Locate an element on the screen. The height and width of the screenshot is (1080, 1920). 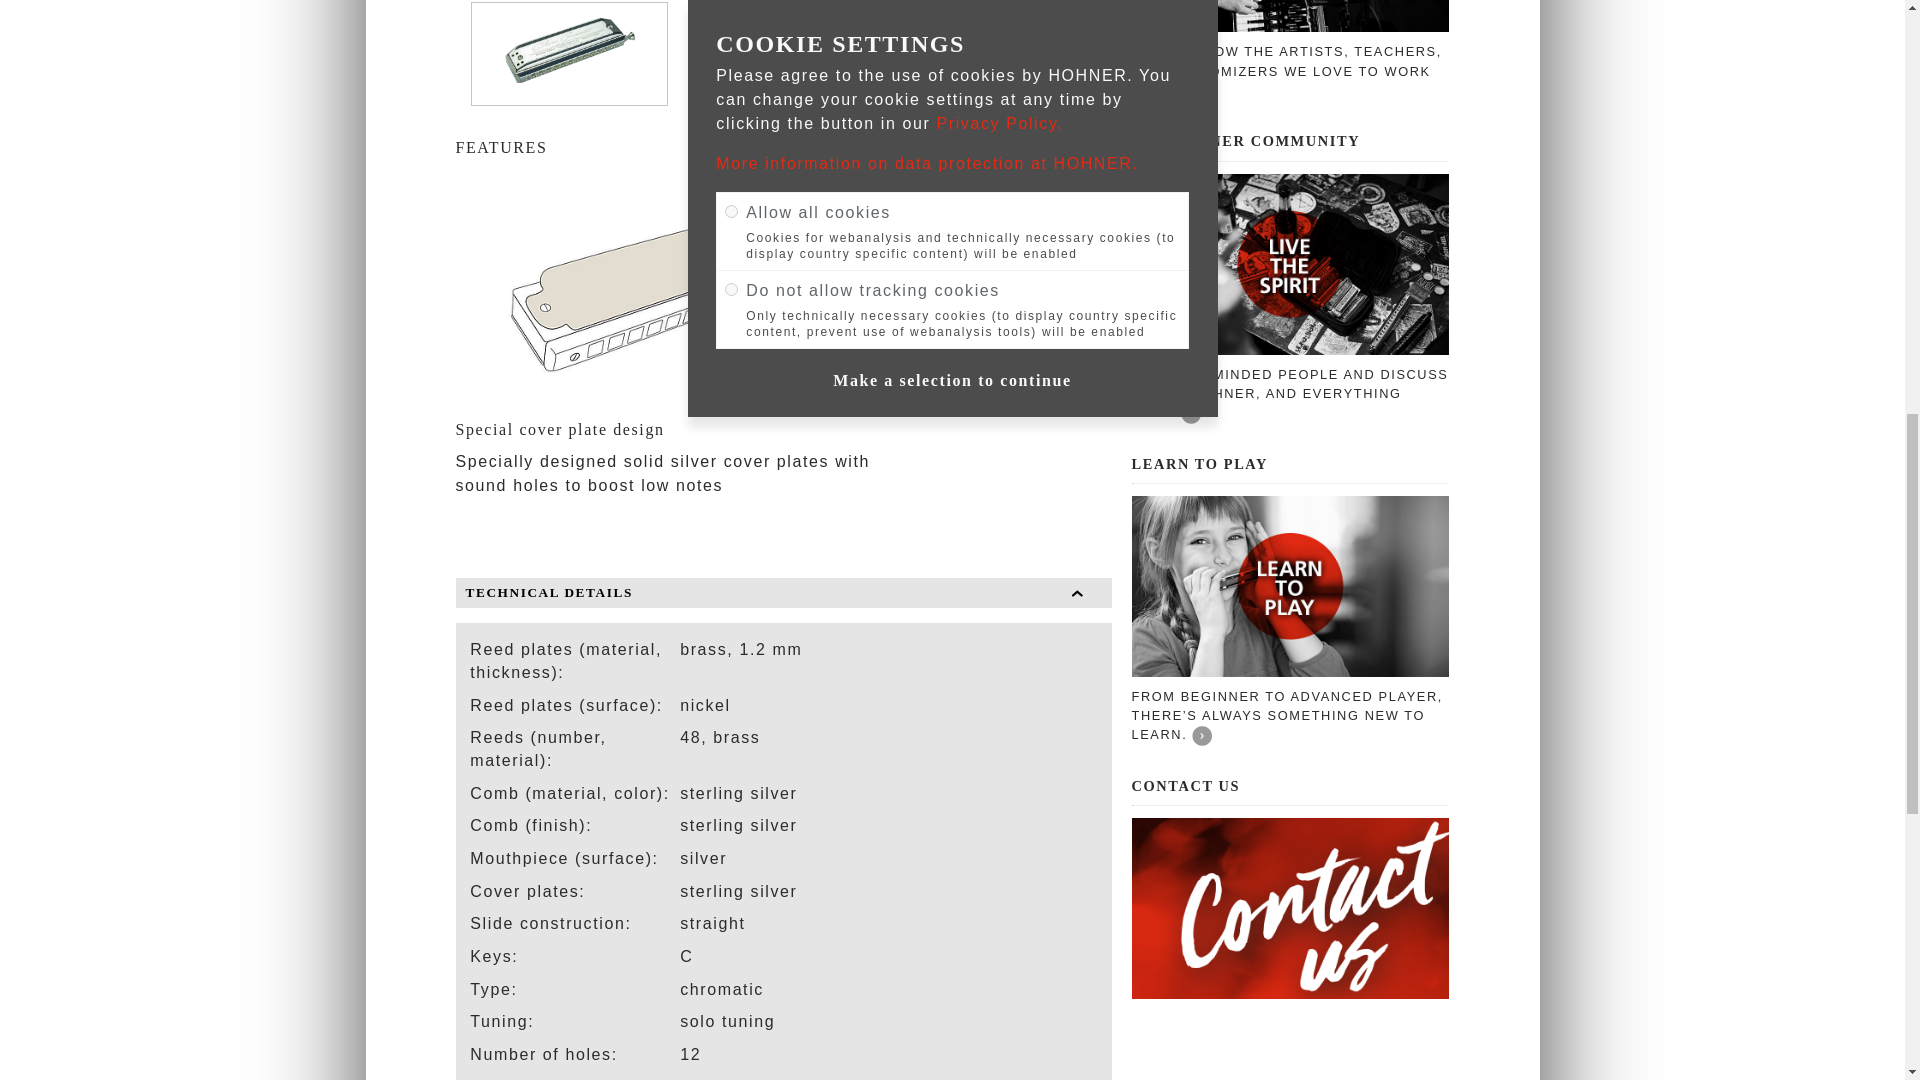
Silver comb is located at coordinates (1101, 292).